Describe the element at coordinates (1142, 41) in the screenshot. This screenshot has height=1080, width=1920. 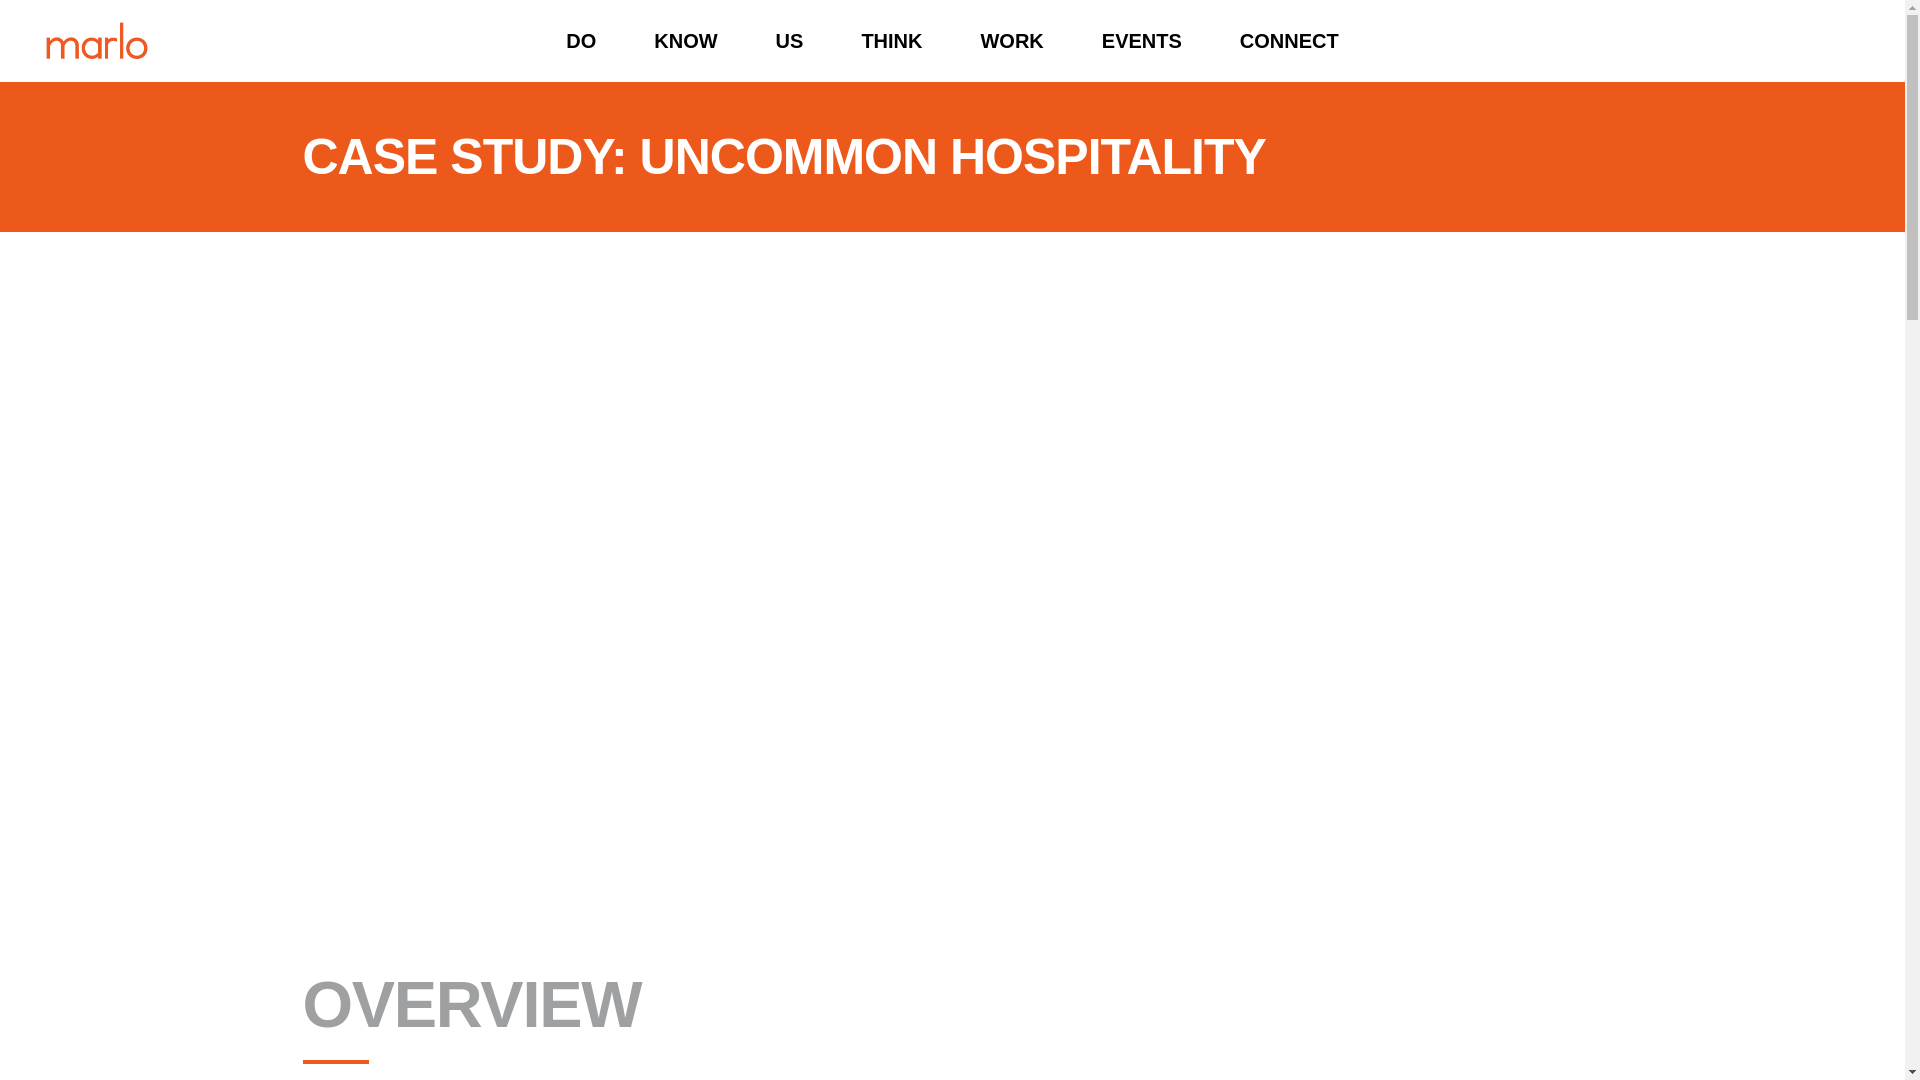
I see `EVENTS` at that location.